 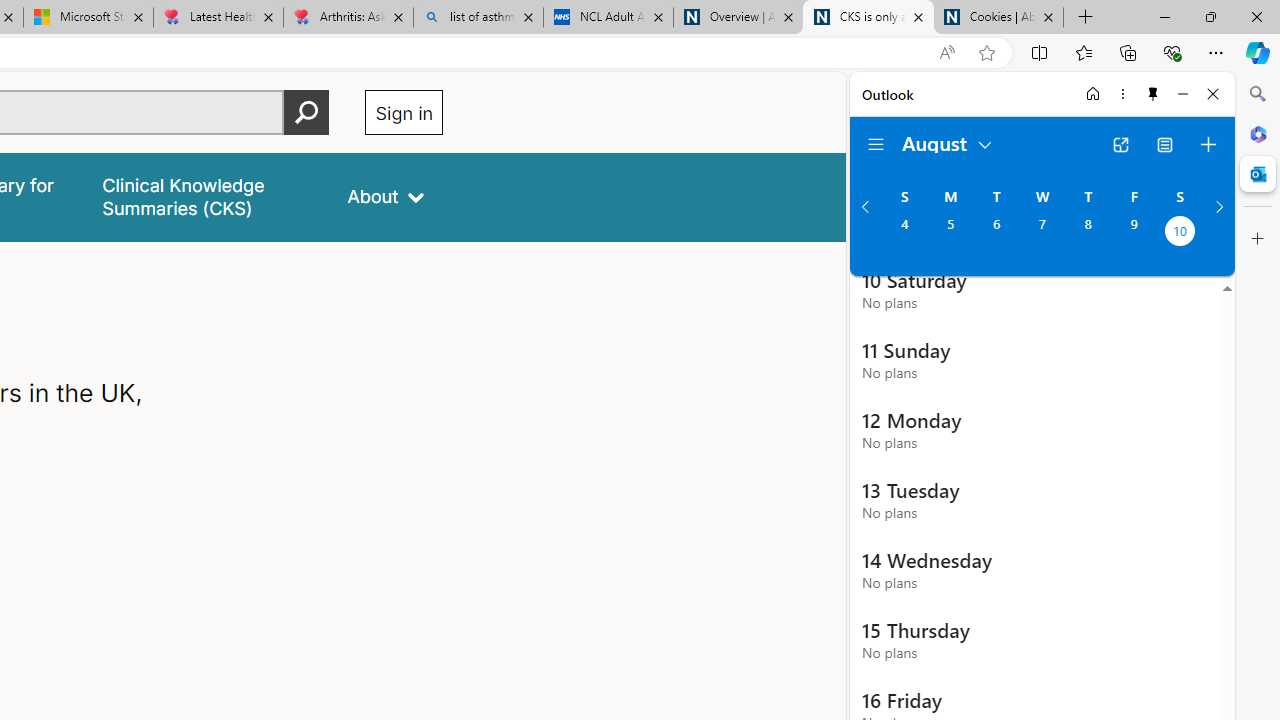 I want to click on list of asthma inhalers uk - Search, so click(x=478, y=18).